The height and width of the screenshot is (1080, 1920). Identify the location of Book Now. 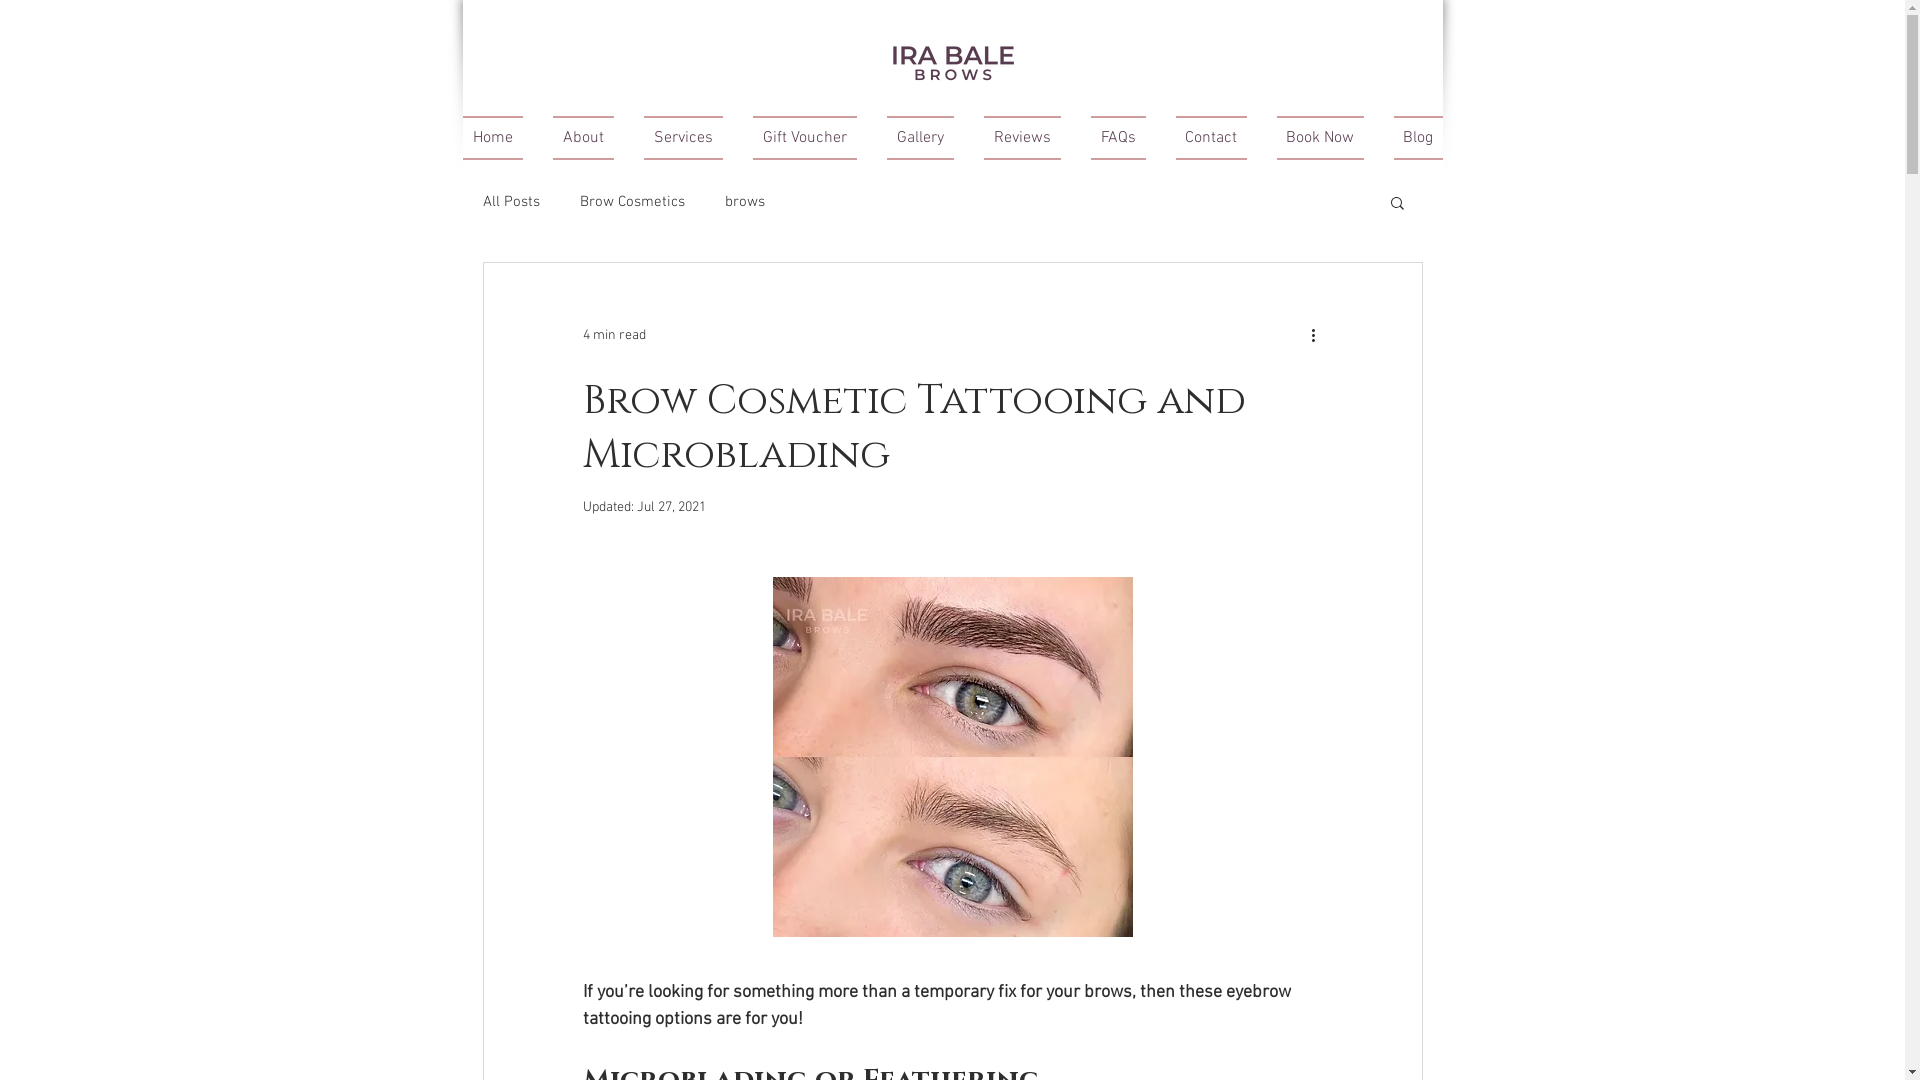
(1320, 138).